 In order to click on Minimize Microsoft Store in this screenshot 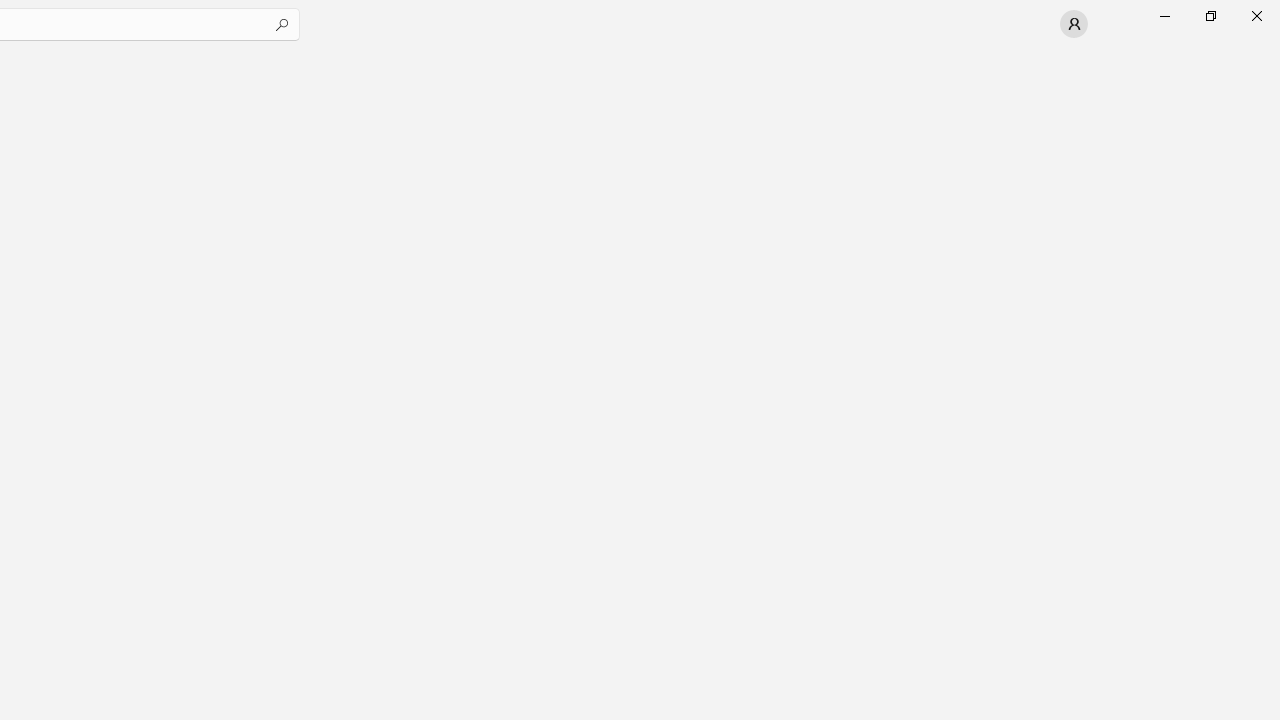, I will do `click(1164, 16)`.